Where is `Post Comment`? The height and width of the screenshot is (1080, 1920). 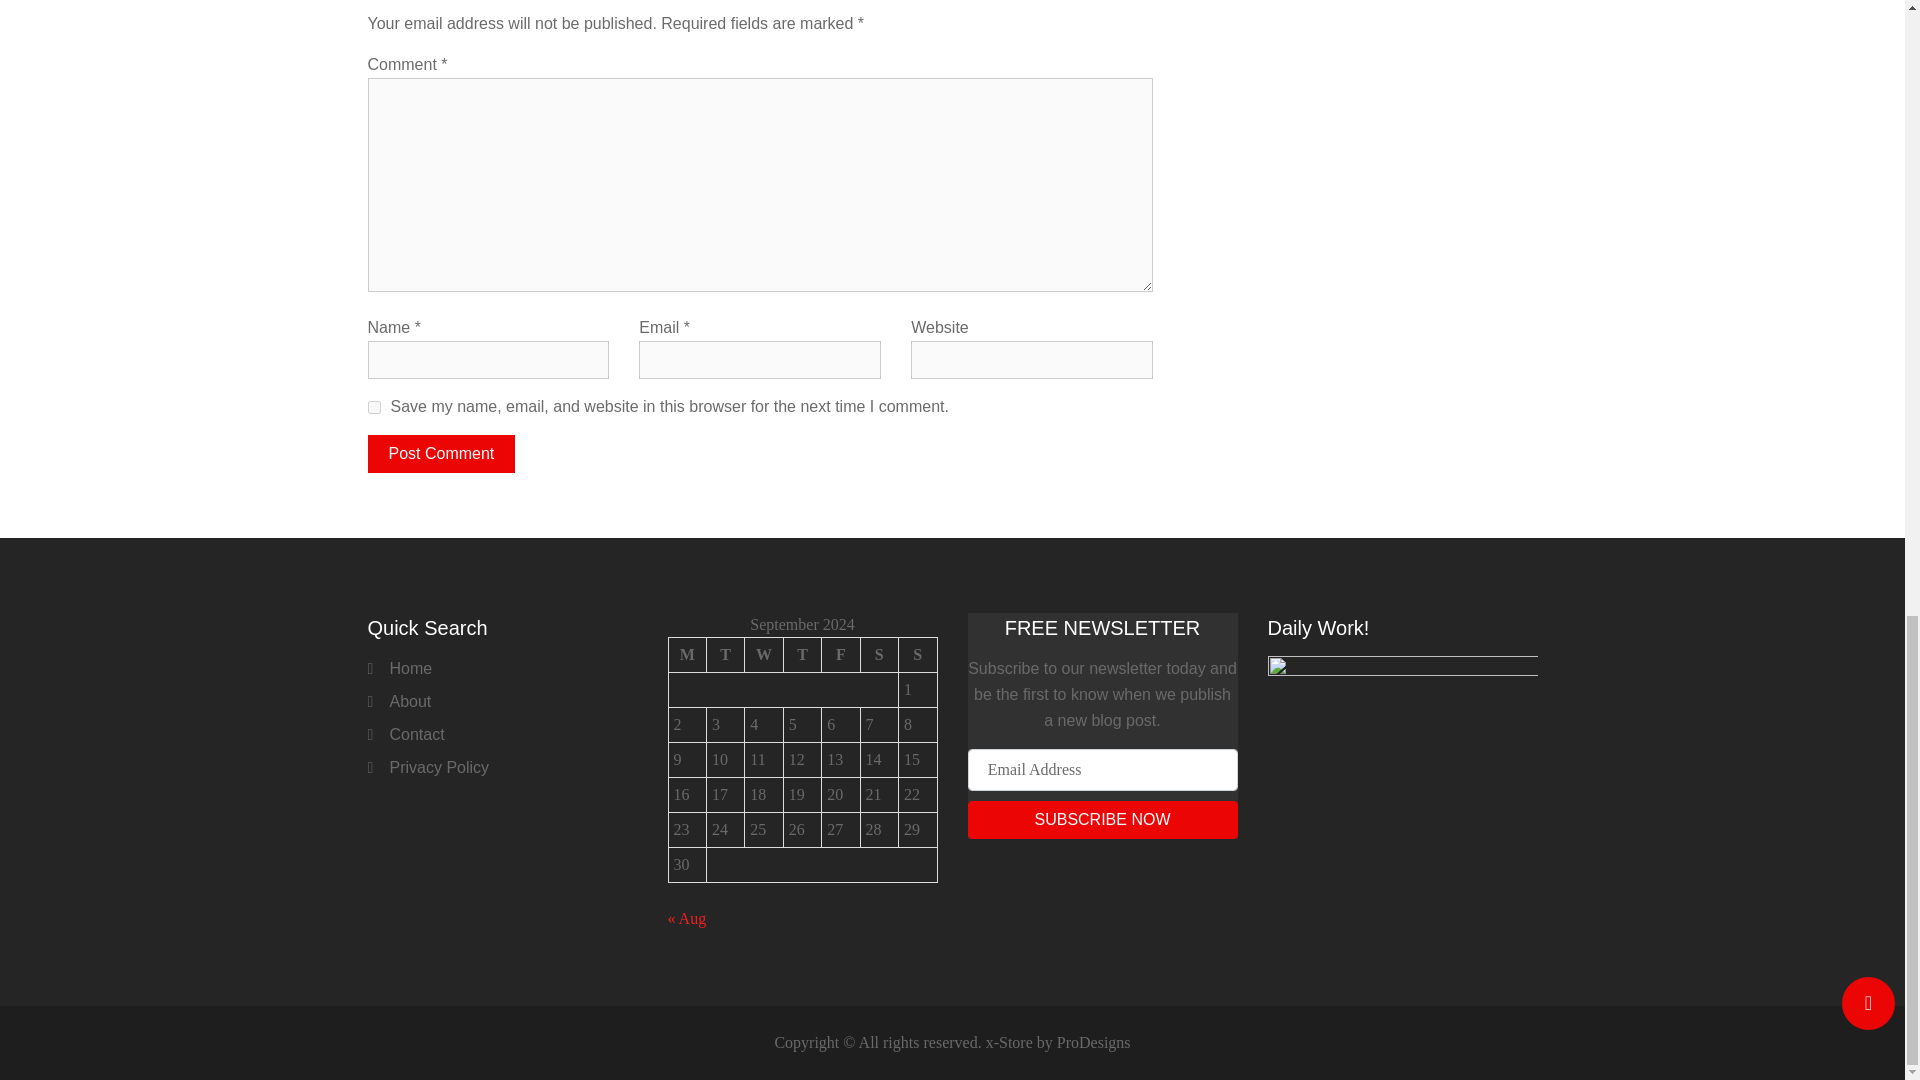
Post Comment is located at coordinates (442, 454).